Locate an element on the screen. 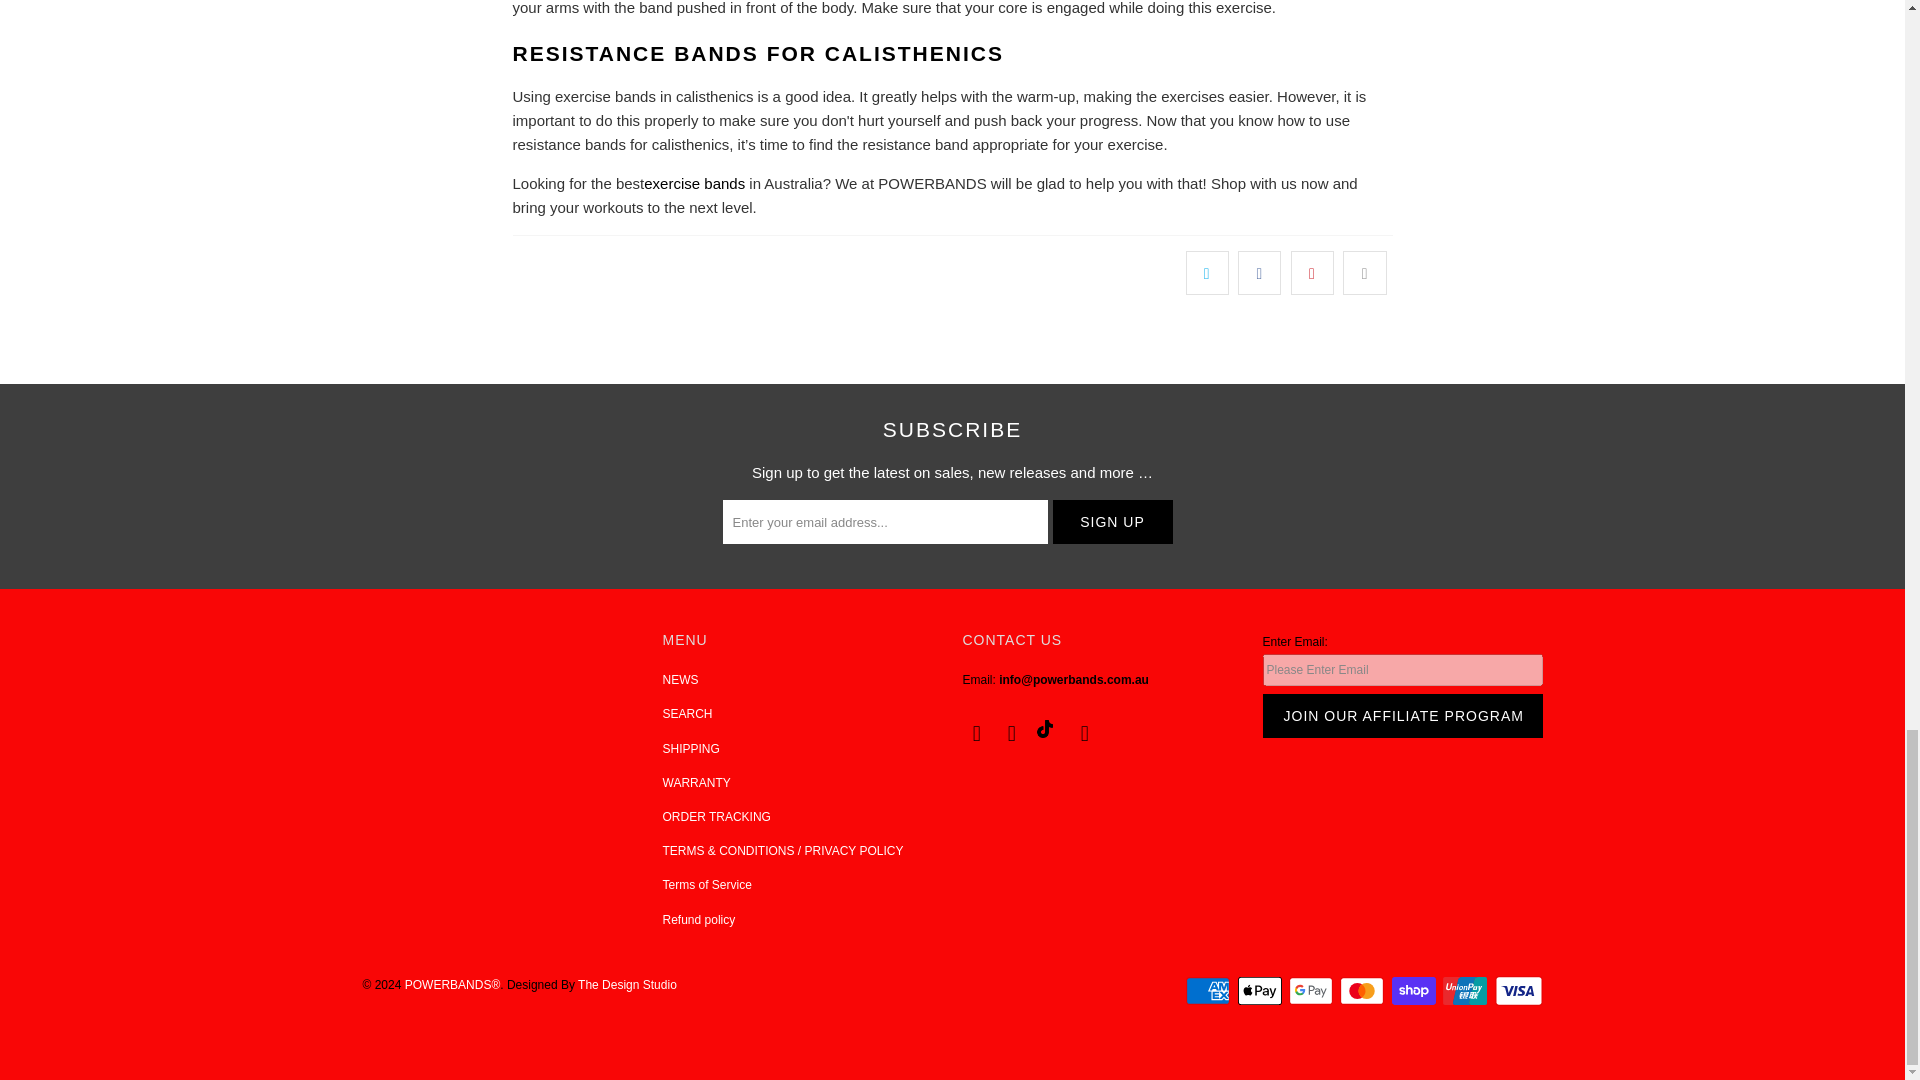 The width and height of the screenshot is (1920, 1080). Shop Pay is located at coordinates (1416, 990).